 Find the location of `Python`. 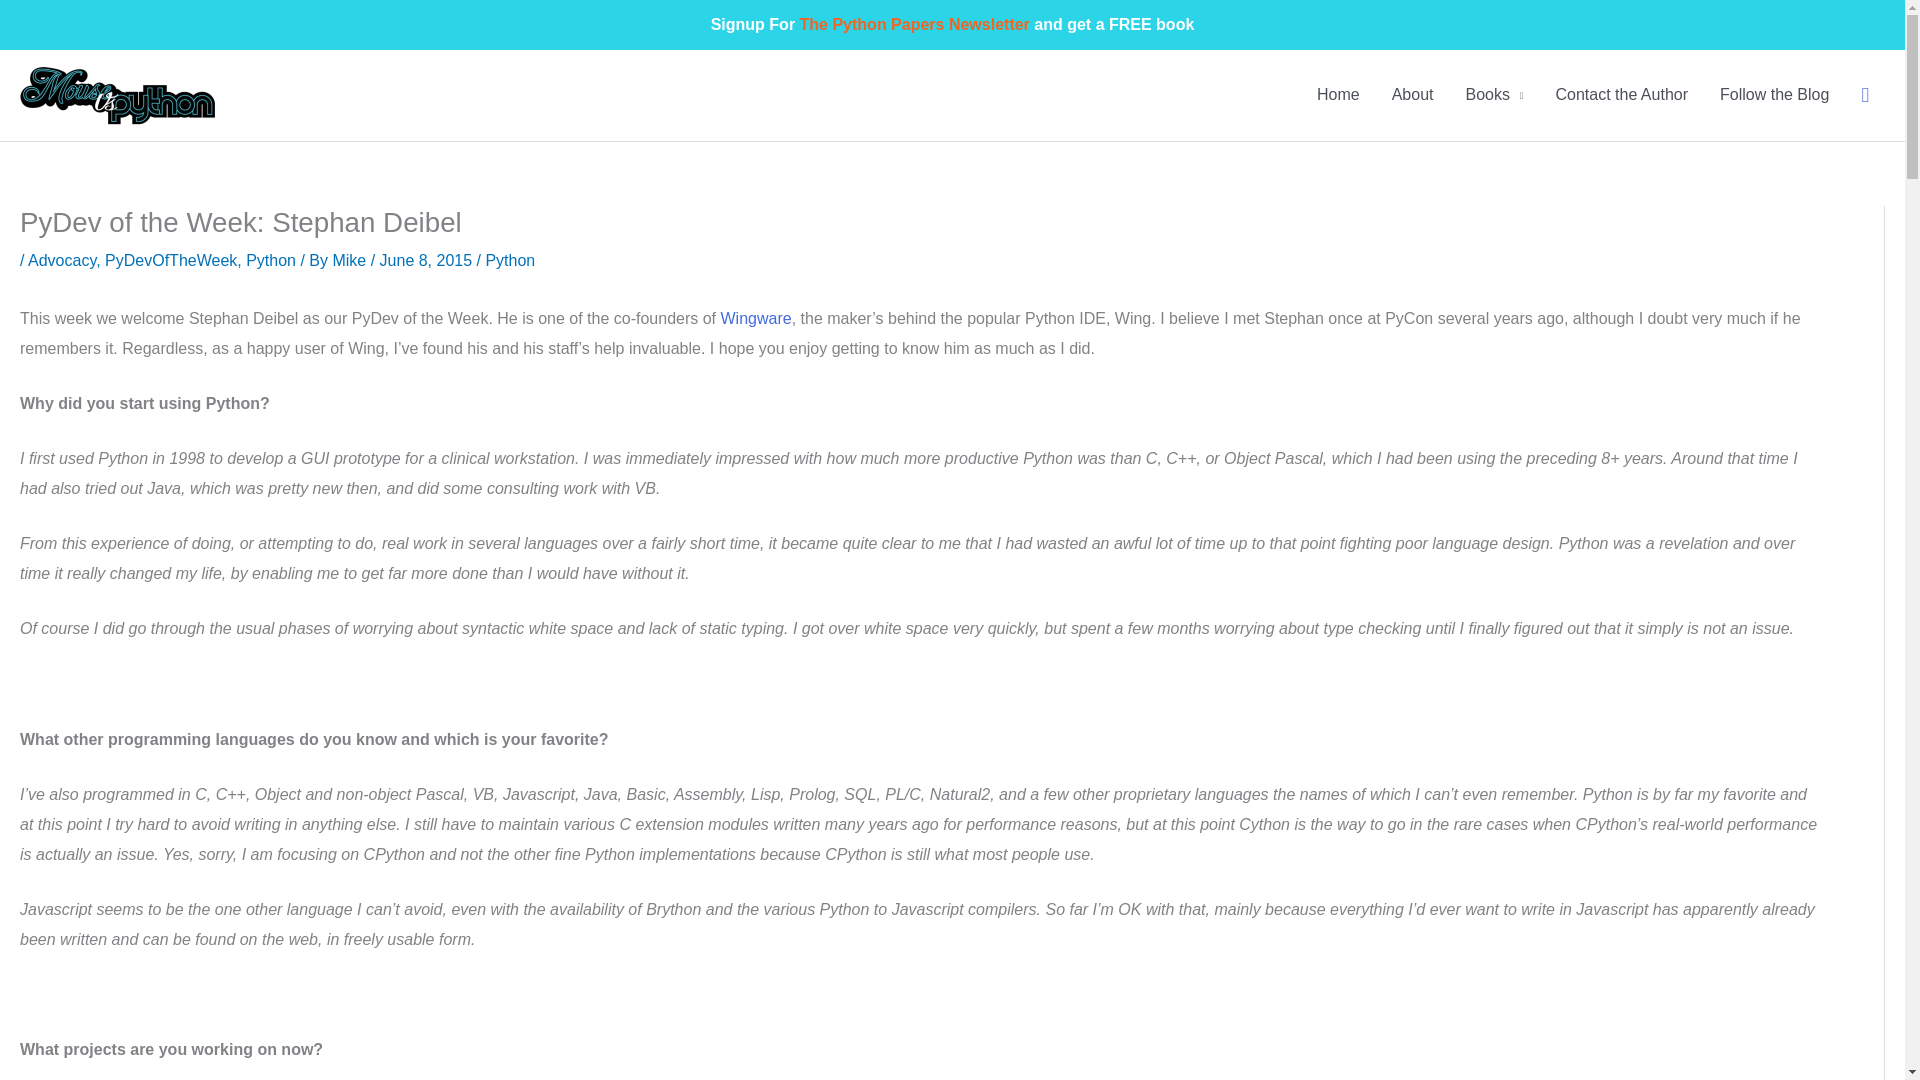

Python is located at coordinates (270, 260).